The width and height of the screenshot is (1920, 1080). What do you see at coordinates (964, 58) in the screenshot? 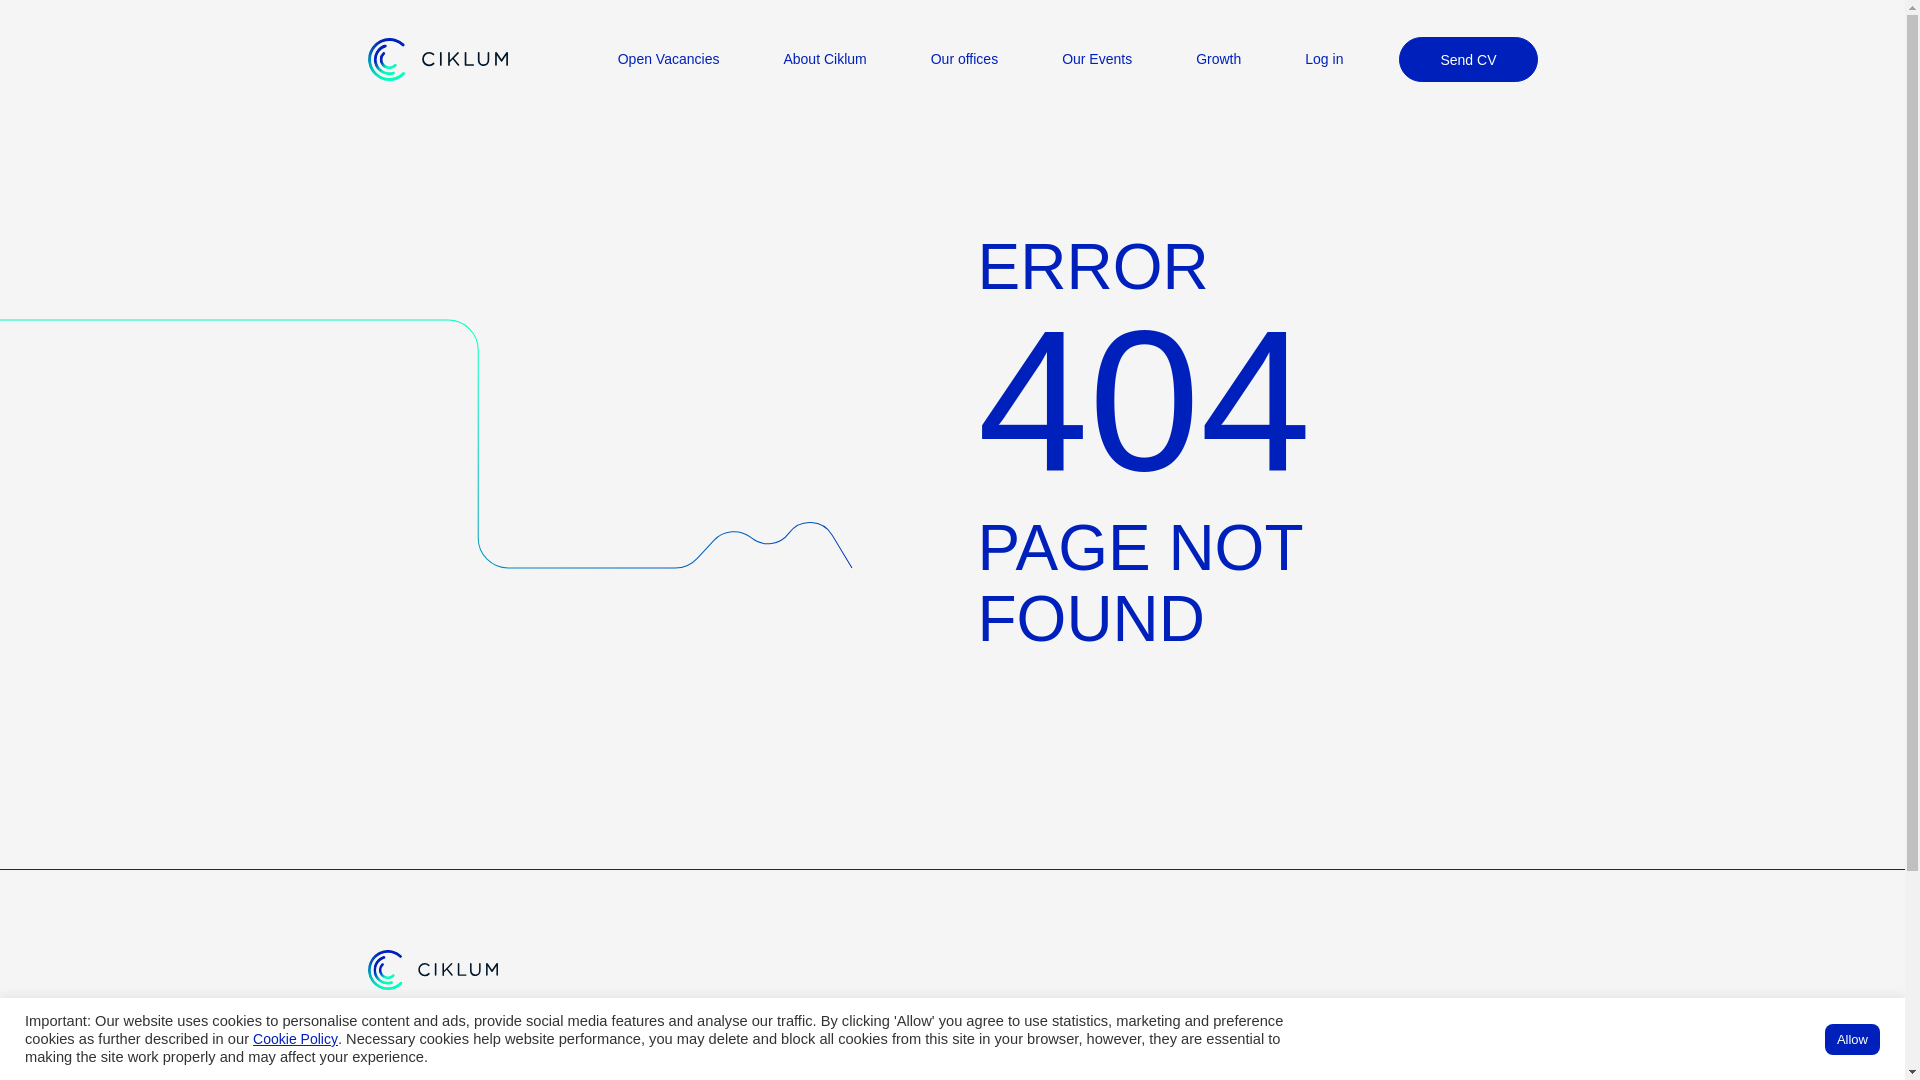
I see `Our offices` at bounding box center [964, 58].